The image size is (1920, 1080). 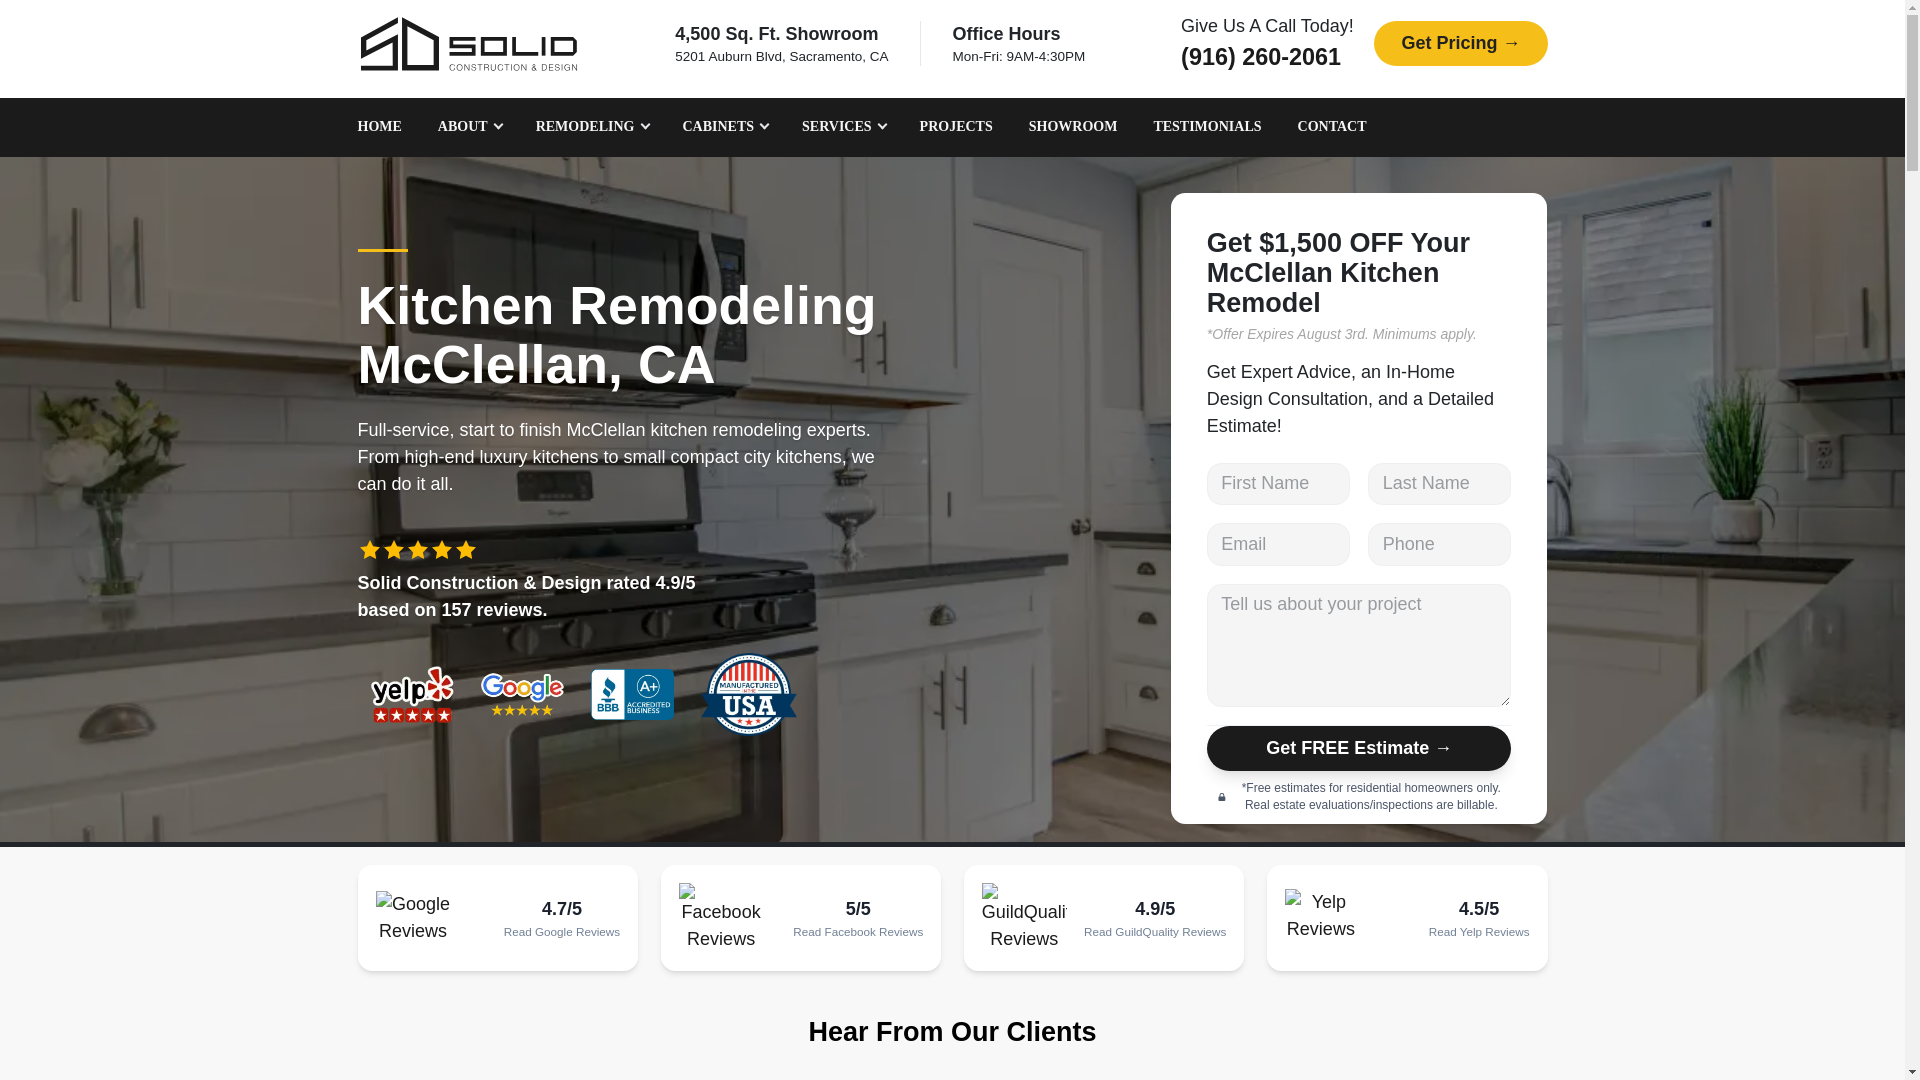 What do you see at coordinates (468, 127) in the screenshot?
I see `ABOUT` at bounding box center [468, 127].